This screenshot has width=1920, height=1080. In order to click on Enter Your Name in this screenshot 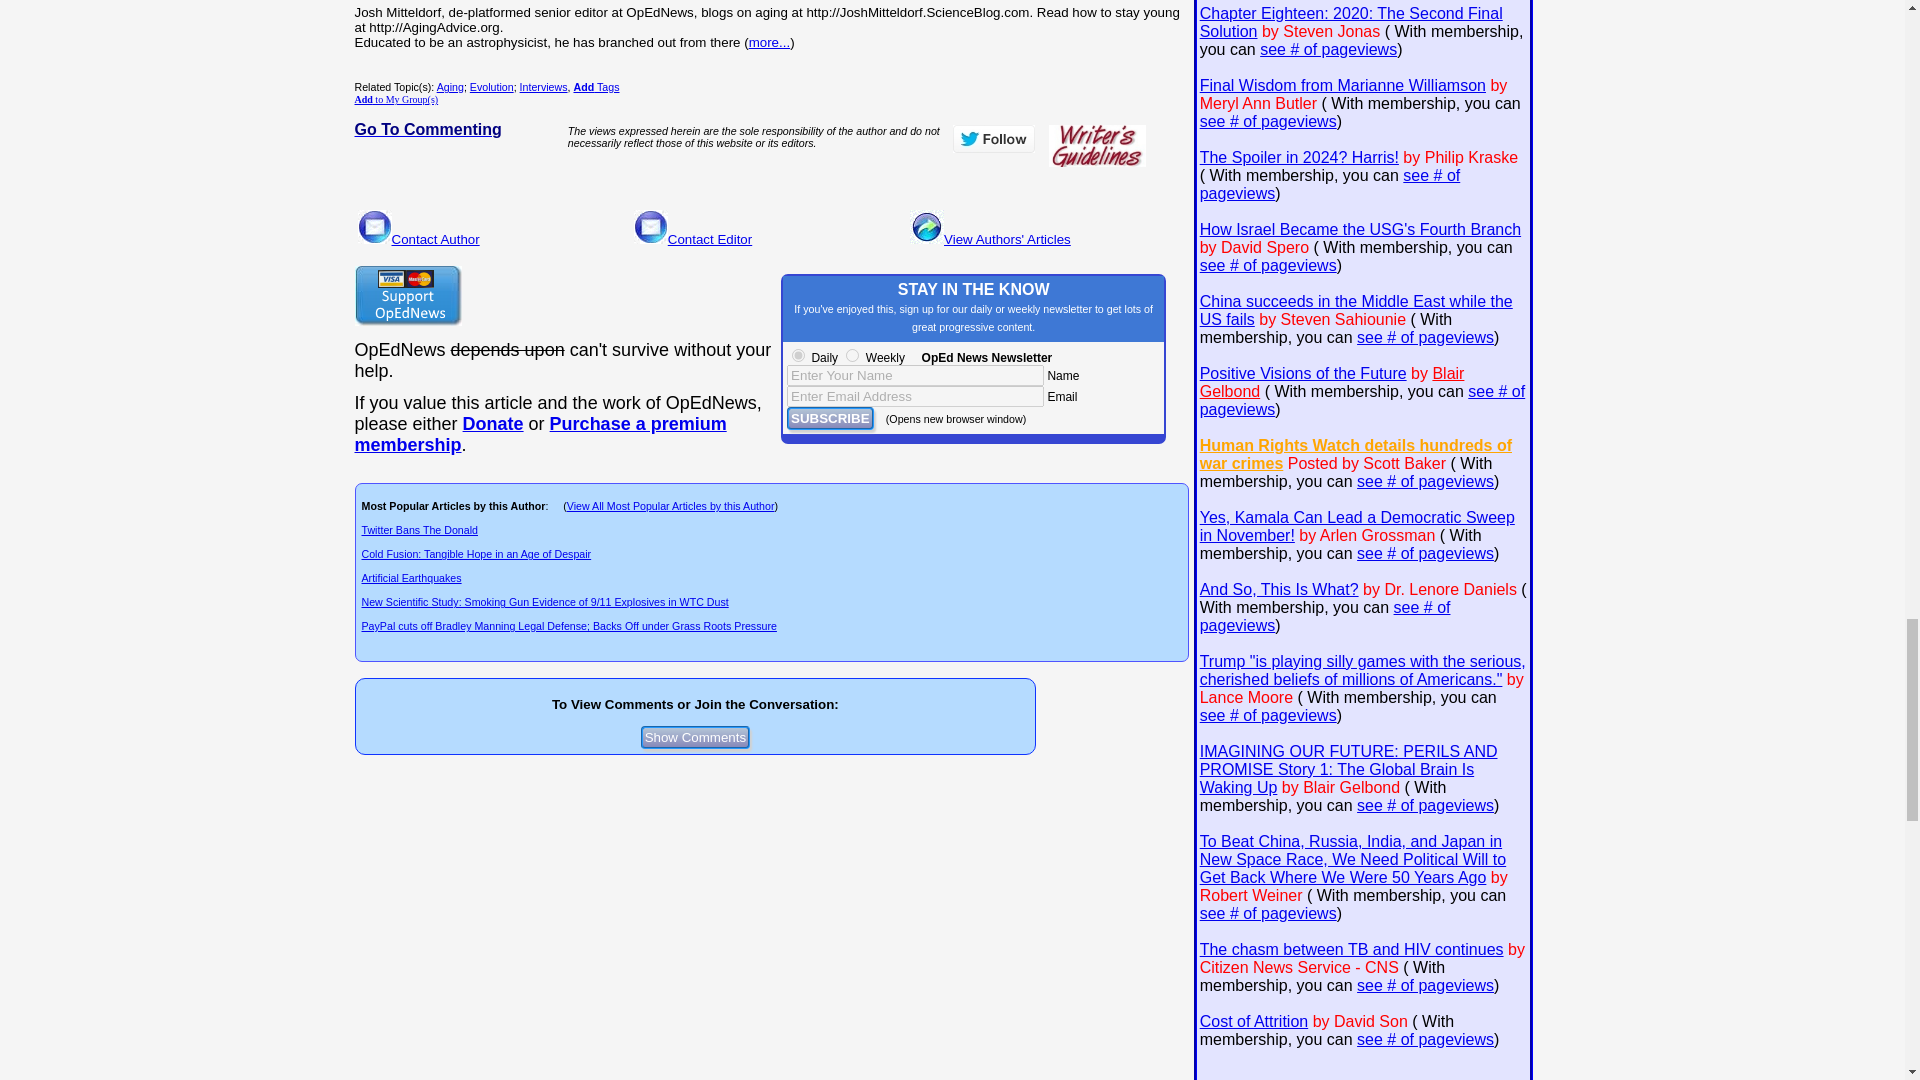, I will do `click(916, 375)`.